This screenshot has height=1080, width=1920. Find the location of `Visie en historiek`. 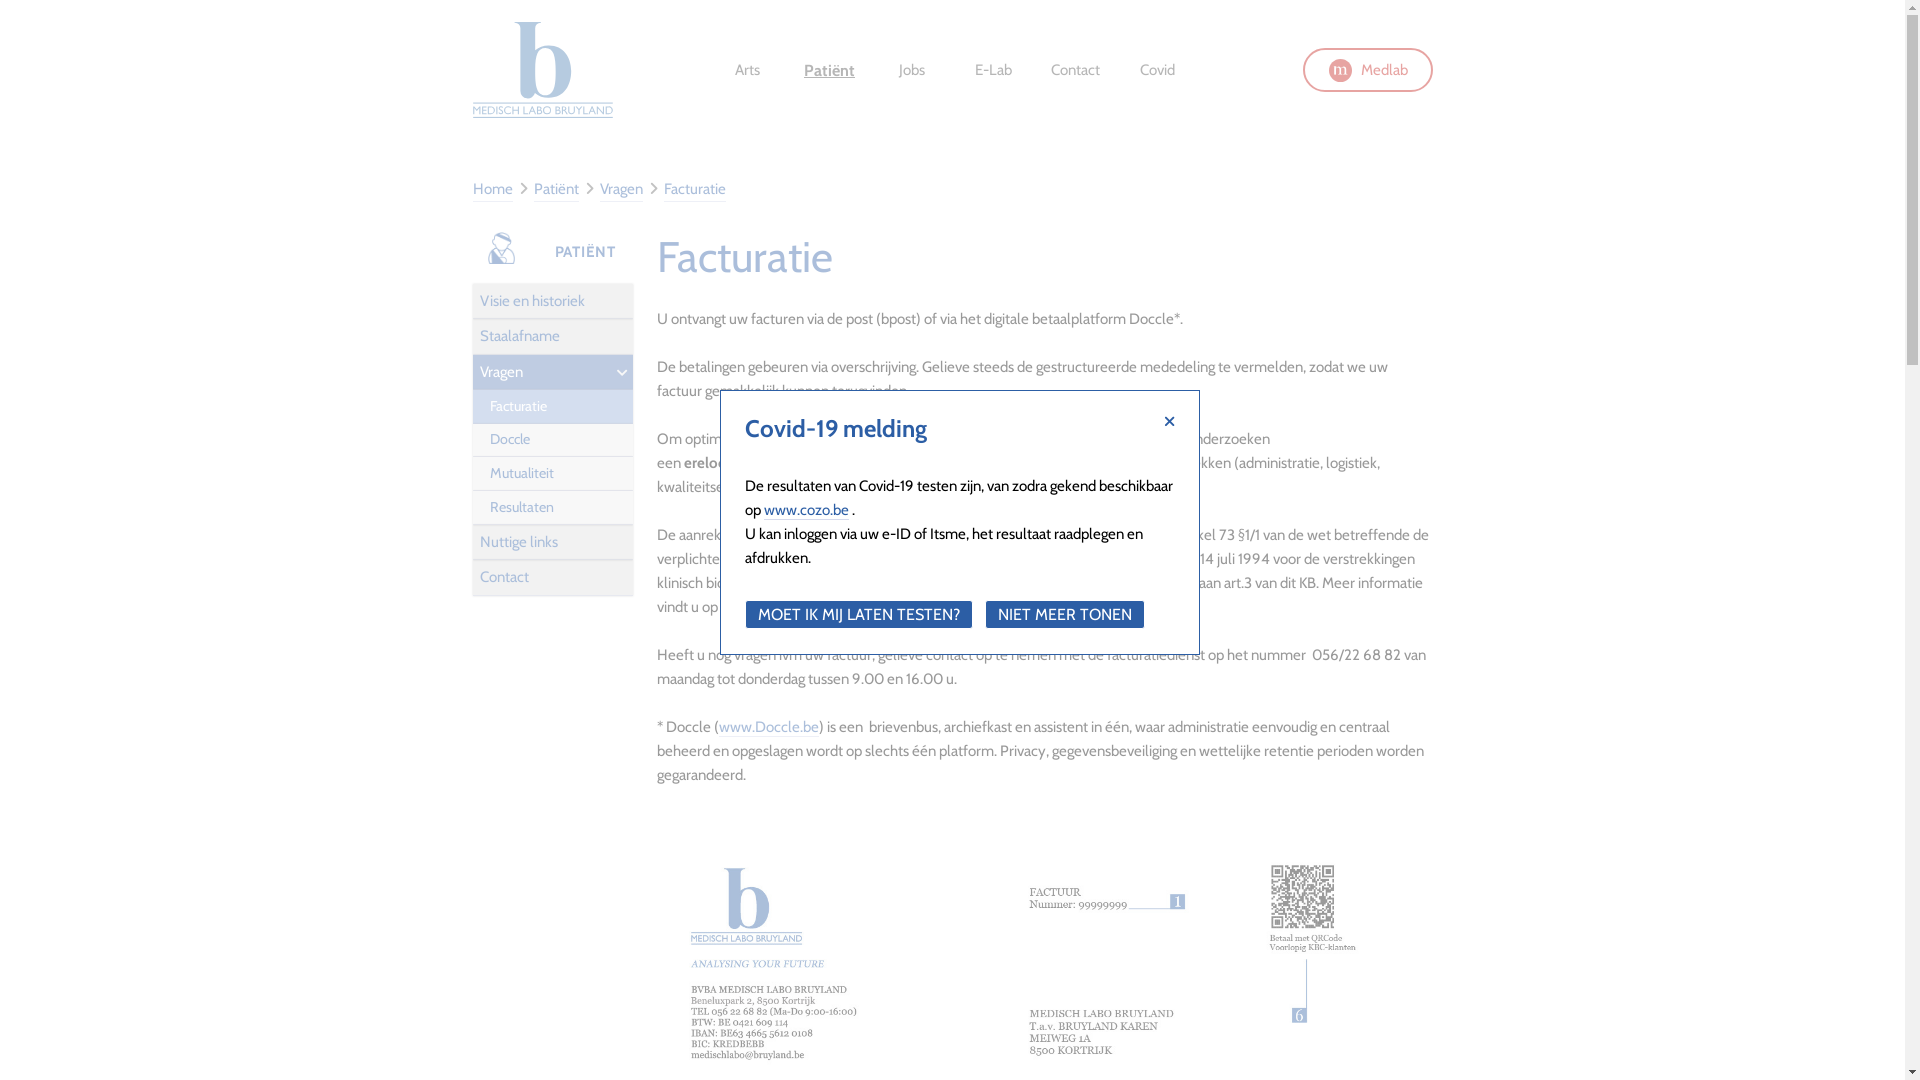

Visie en historiek is located at coordinates (552, 302).